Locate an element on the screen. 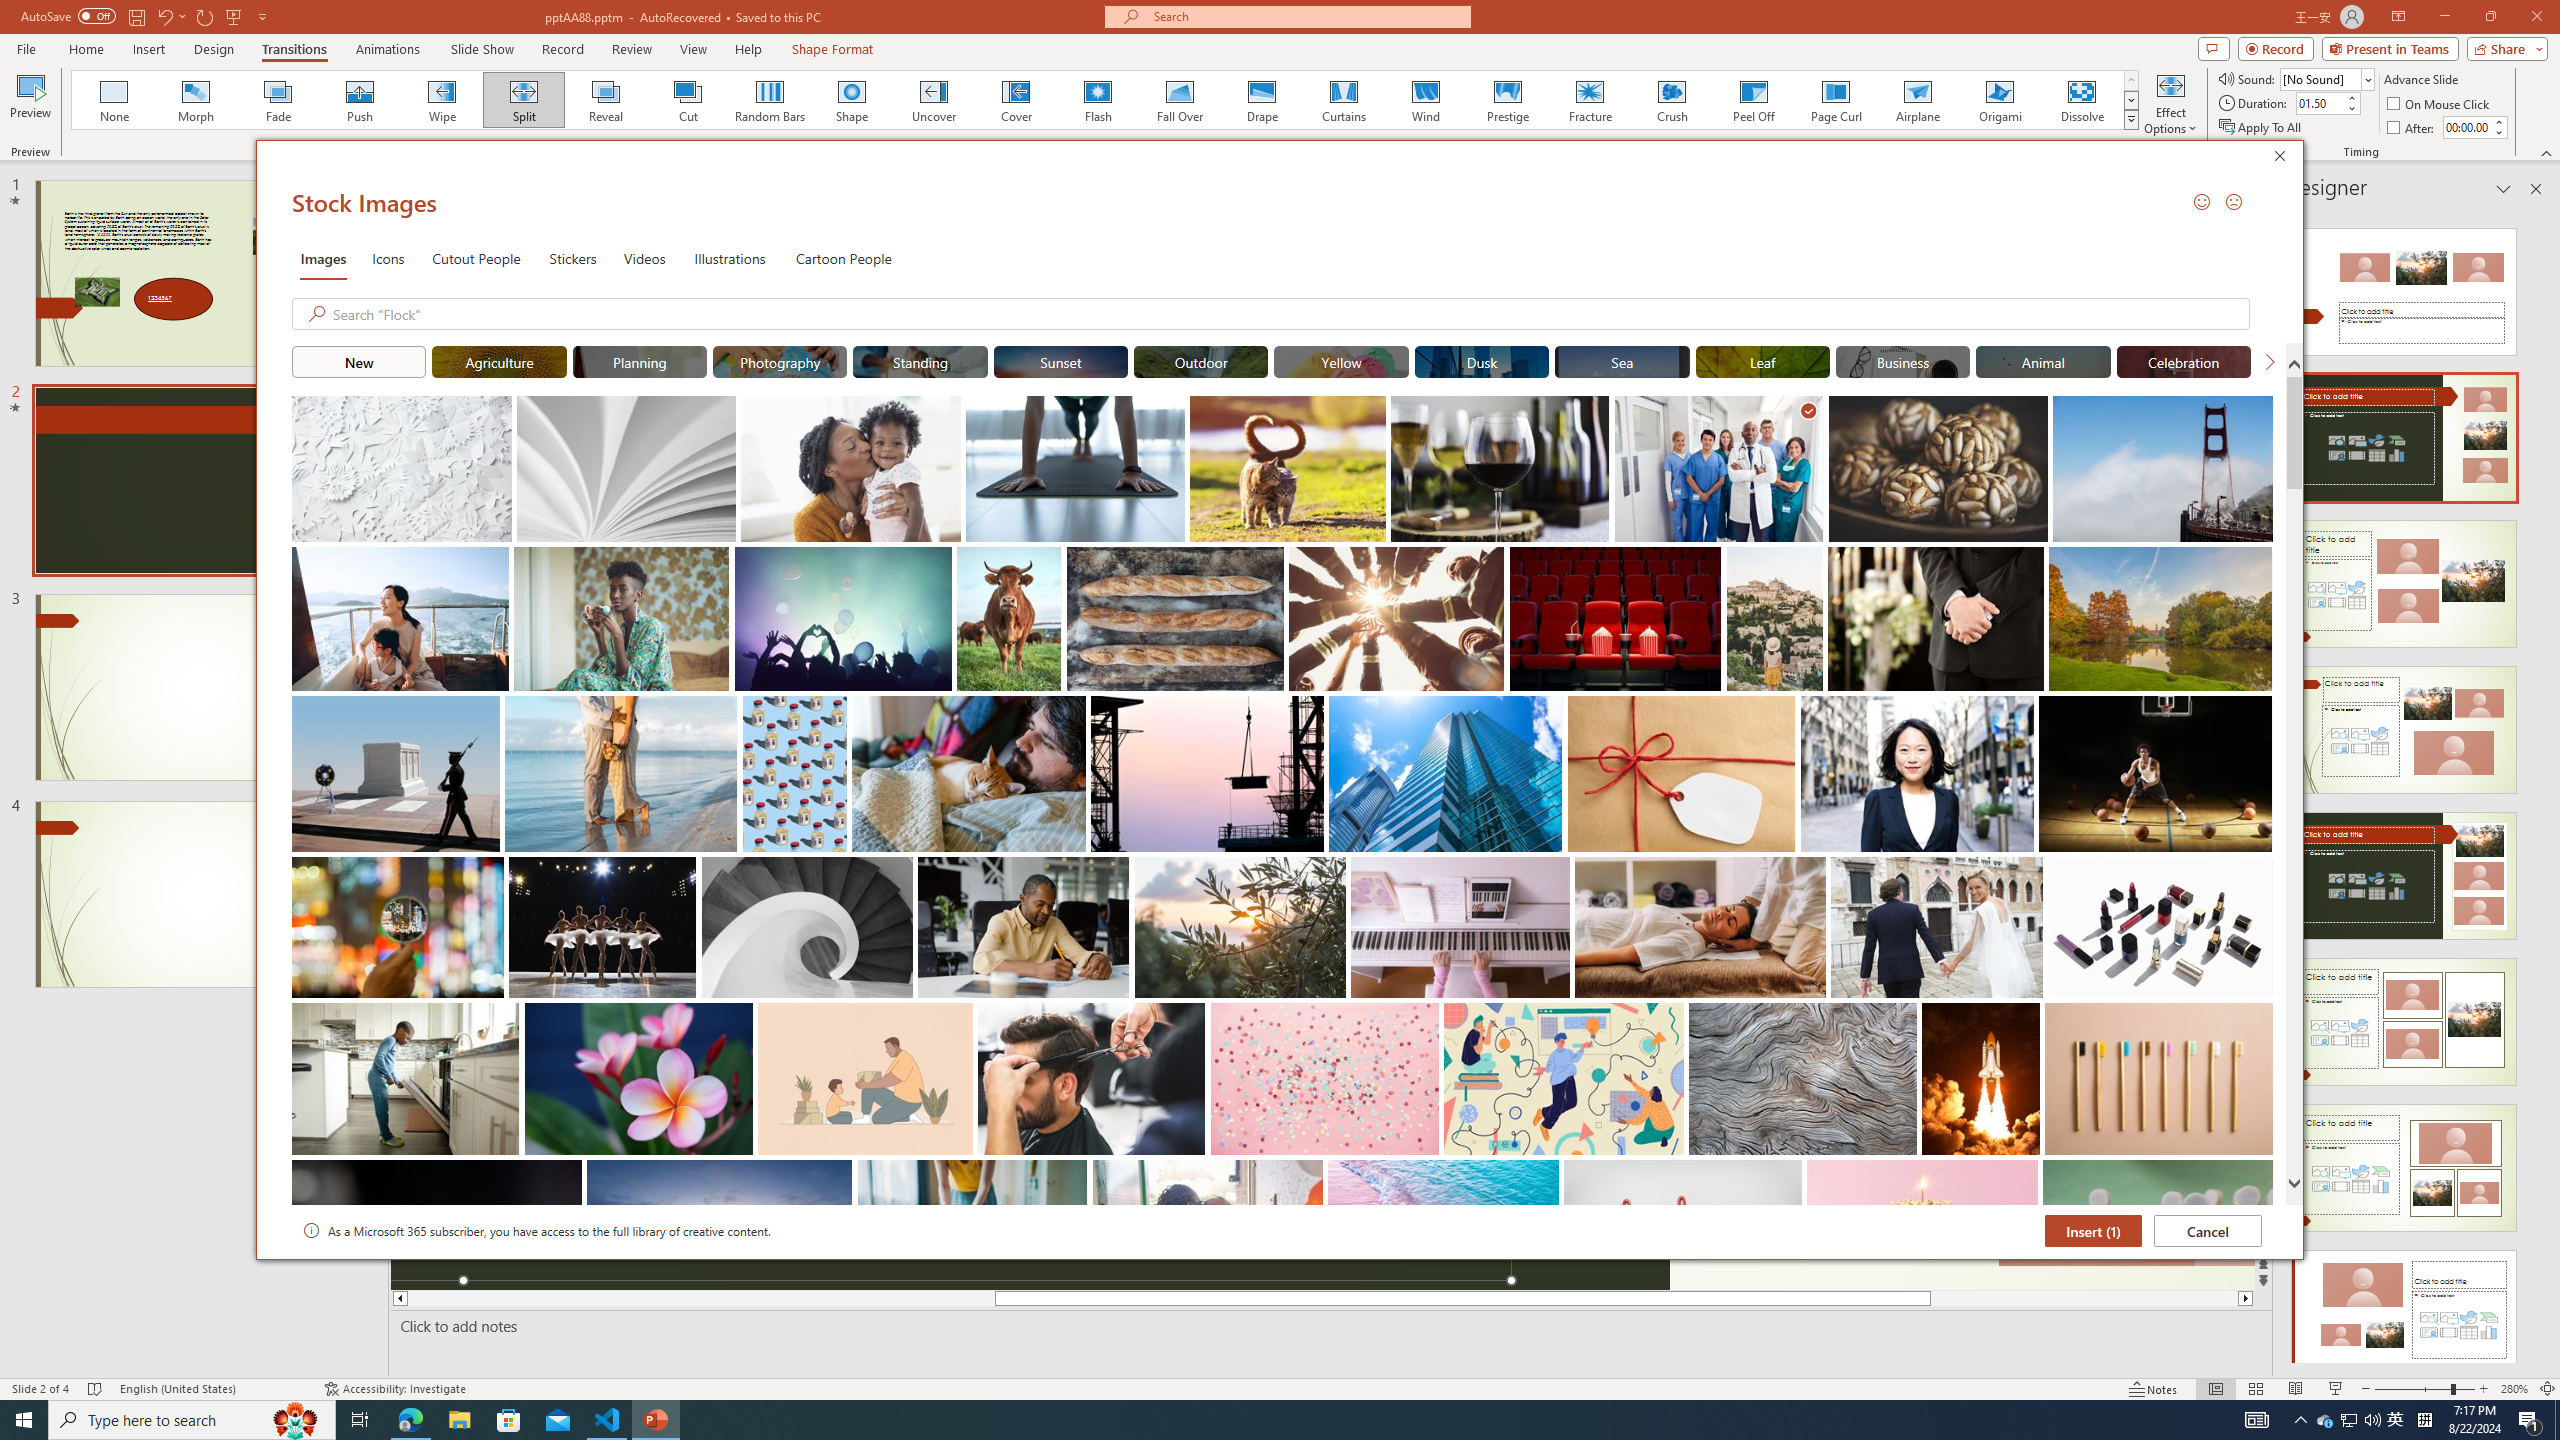 The image size is (2560, 1440). After is located at coordinates (2467, 127).